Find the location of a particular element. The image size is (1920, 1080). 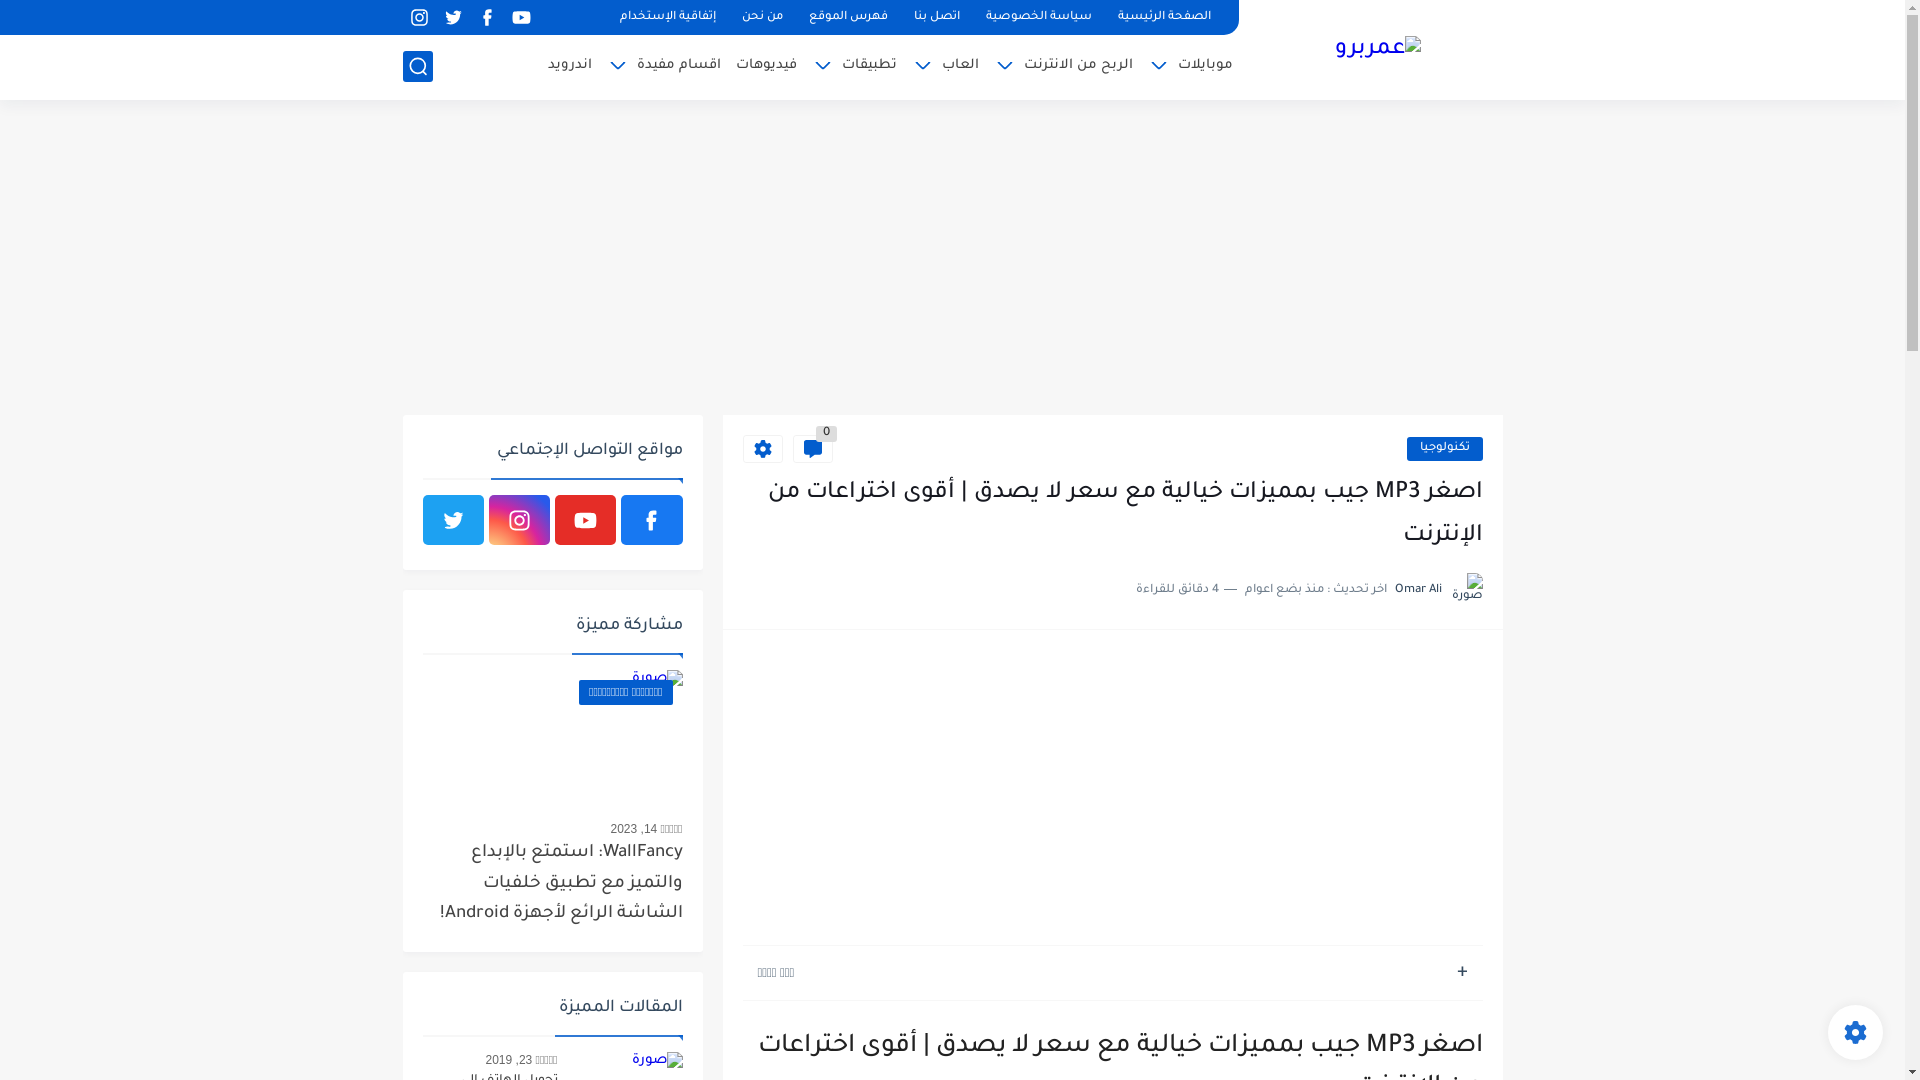

instagram is located at coordinates (420, 18).